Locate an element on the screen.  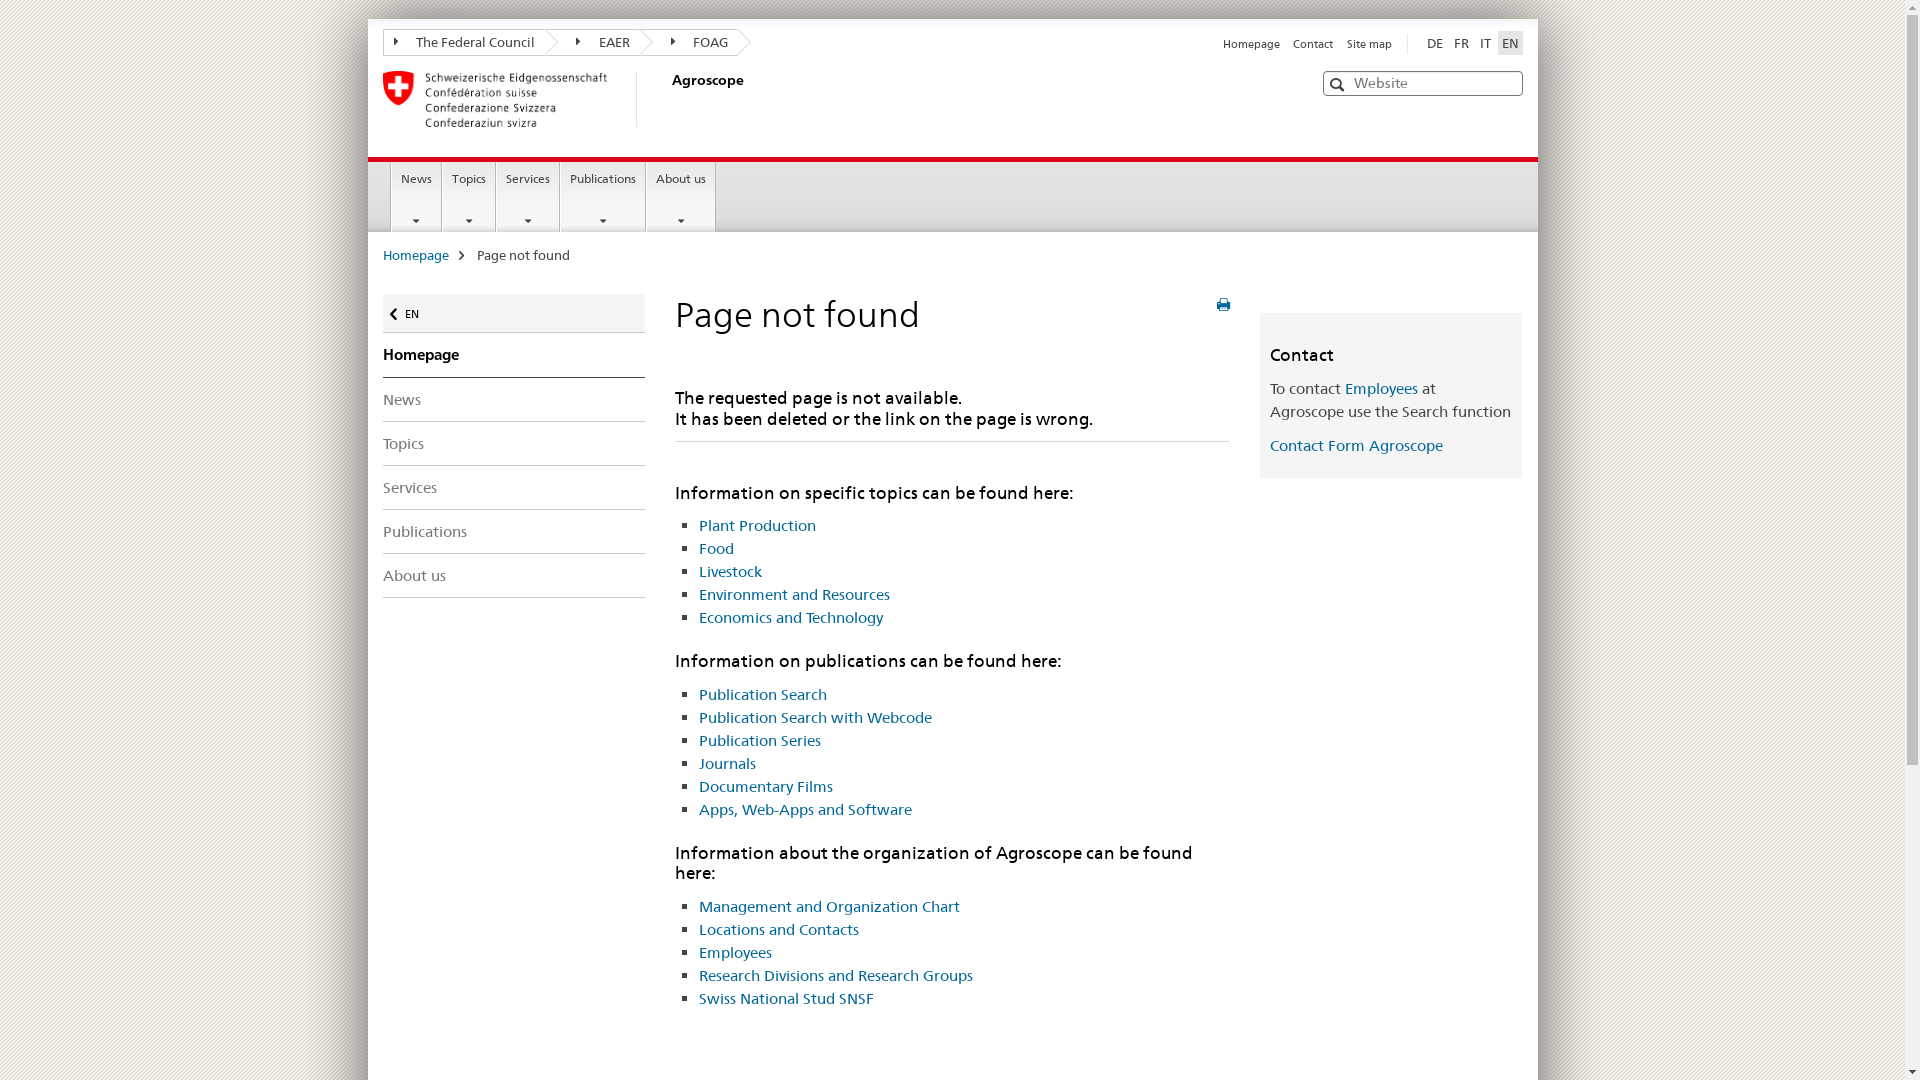
Topics is located at coordinates (469, 197).